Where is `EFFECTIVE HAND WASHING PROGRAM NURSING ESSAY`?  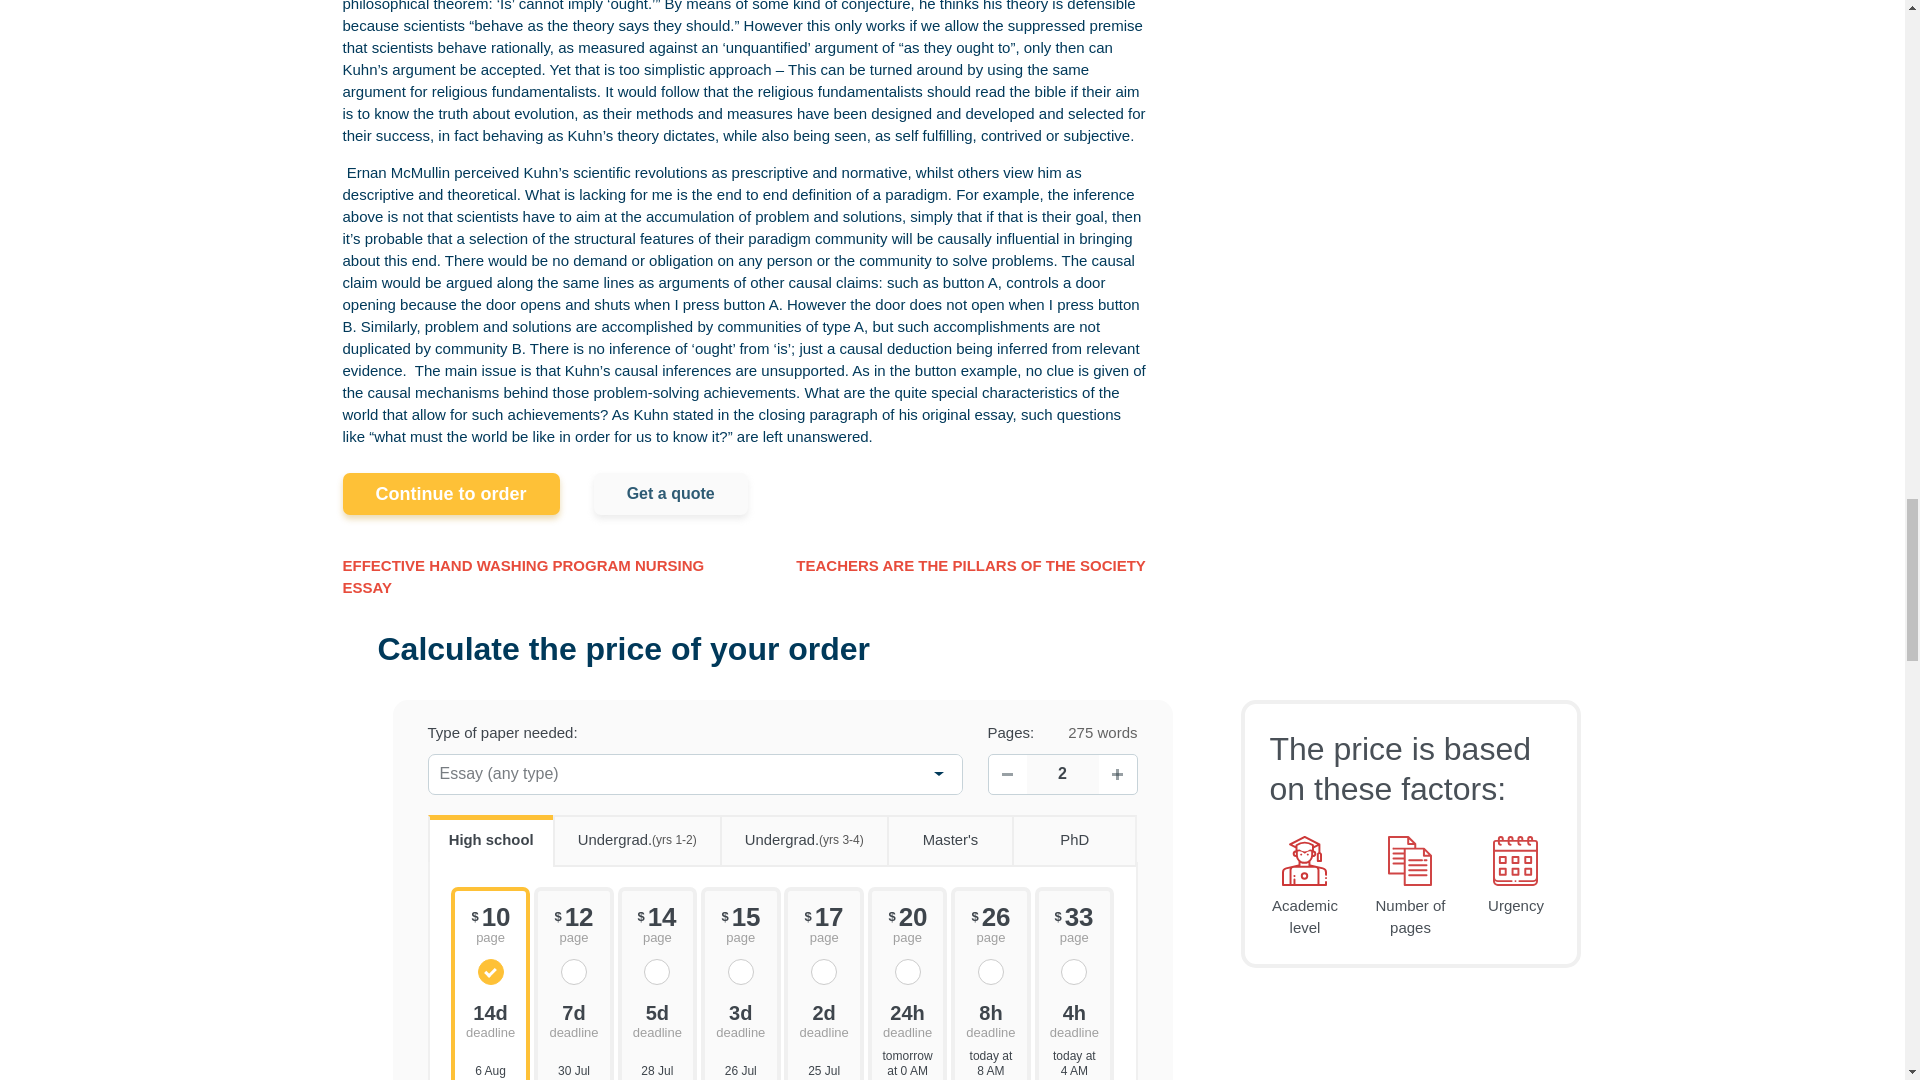 EFFECTIVE HAND WASHING PROGRAM NURSING ESSAY is located at coordinates (542, 578).